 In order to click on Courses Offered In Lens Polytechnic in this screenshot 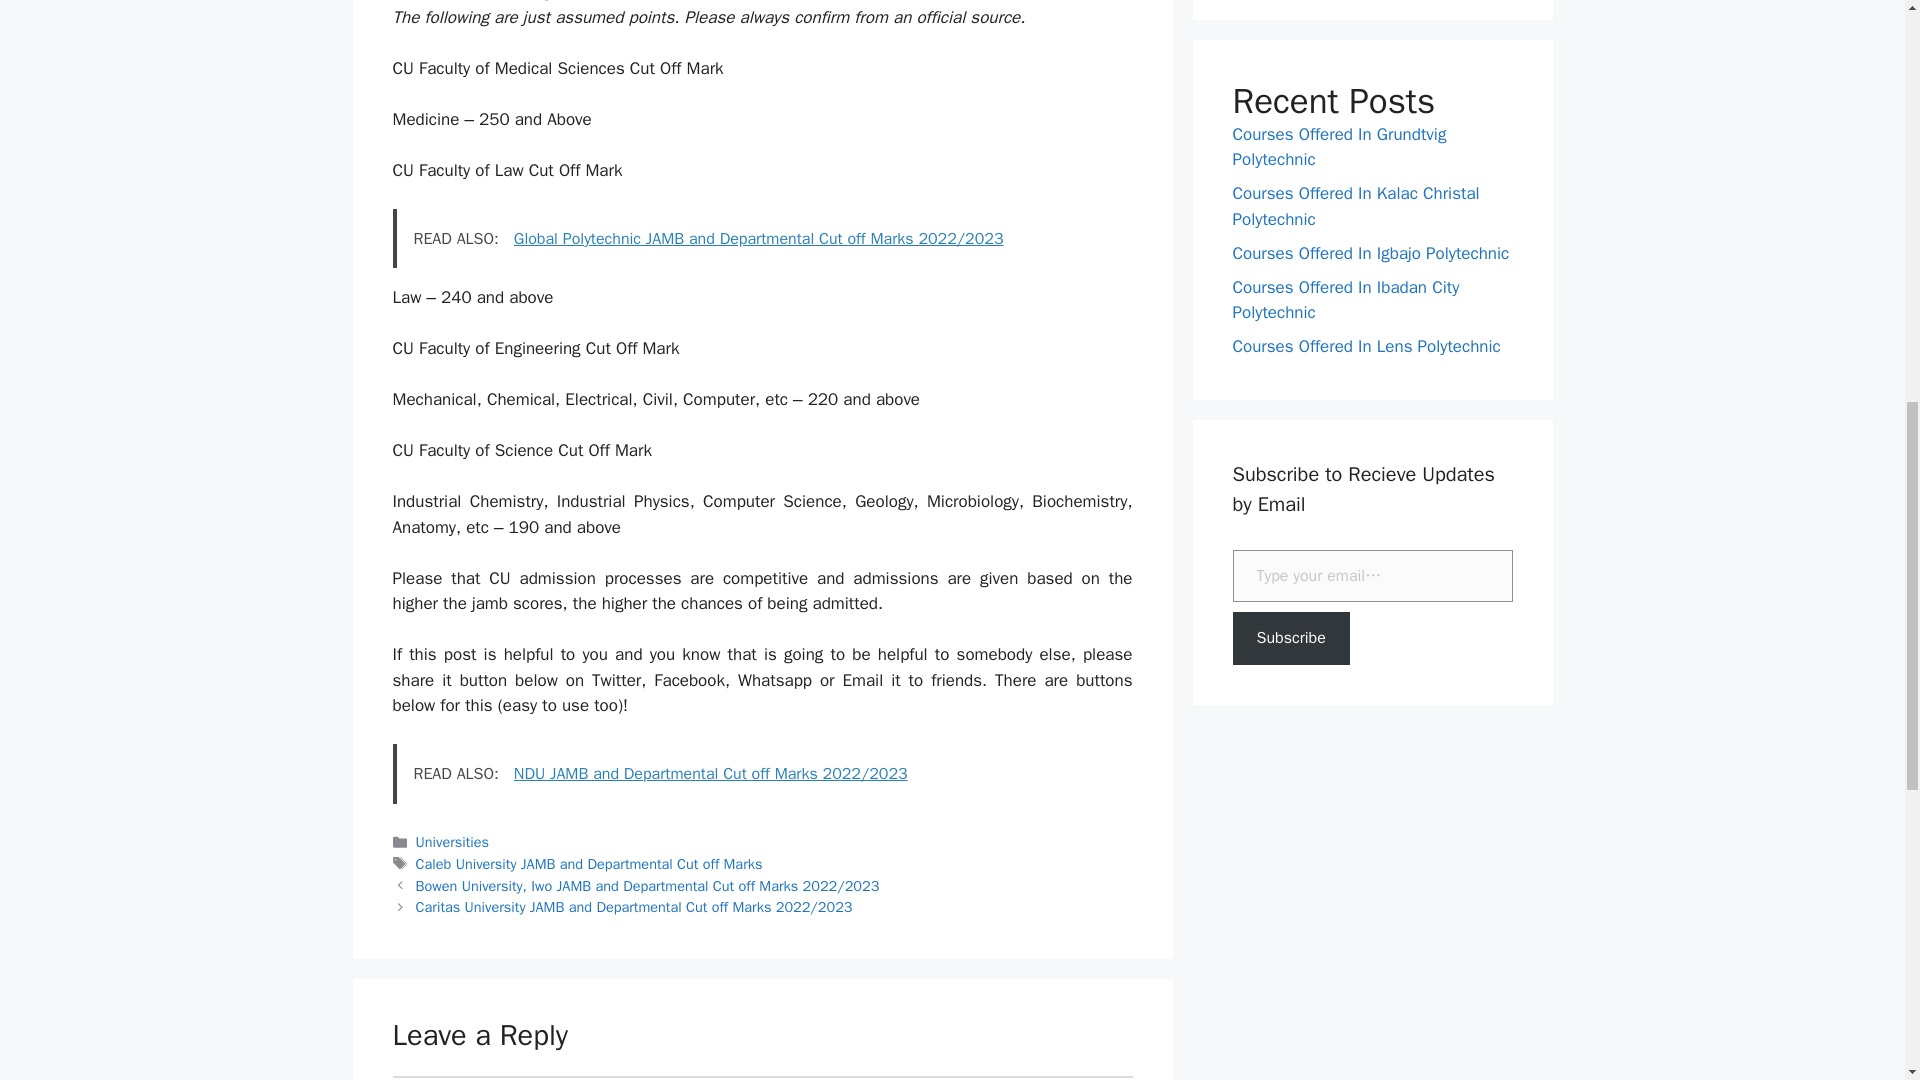, I will do `click(1366, 346)`.